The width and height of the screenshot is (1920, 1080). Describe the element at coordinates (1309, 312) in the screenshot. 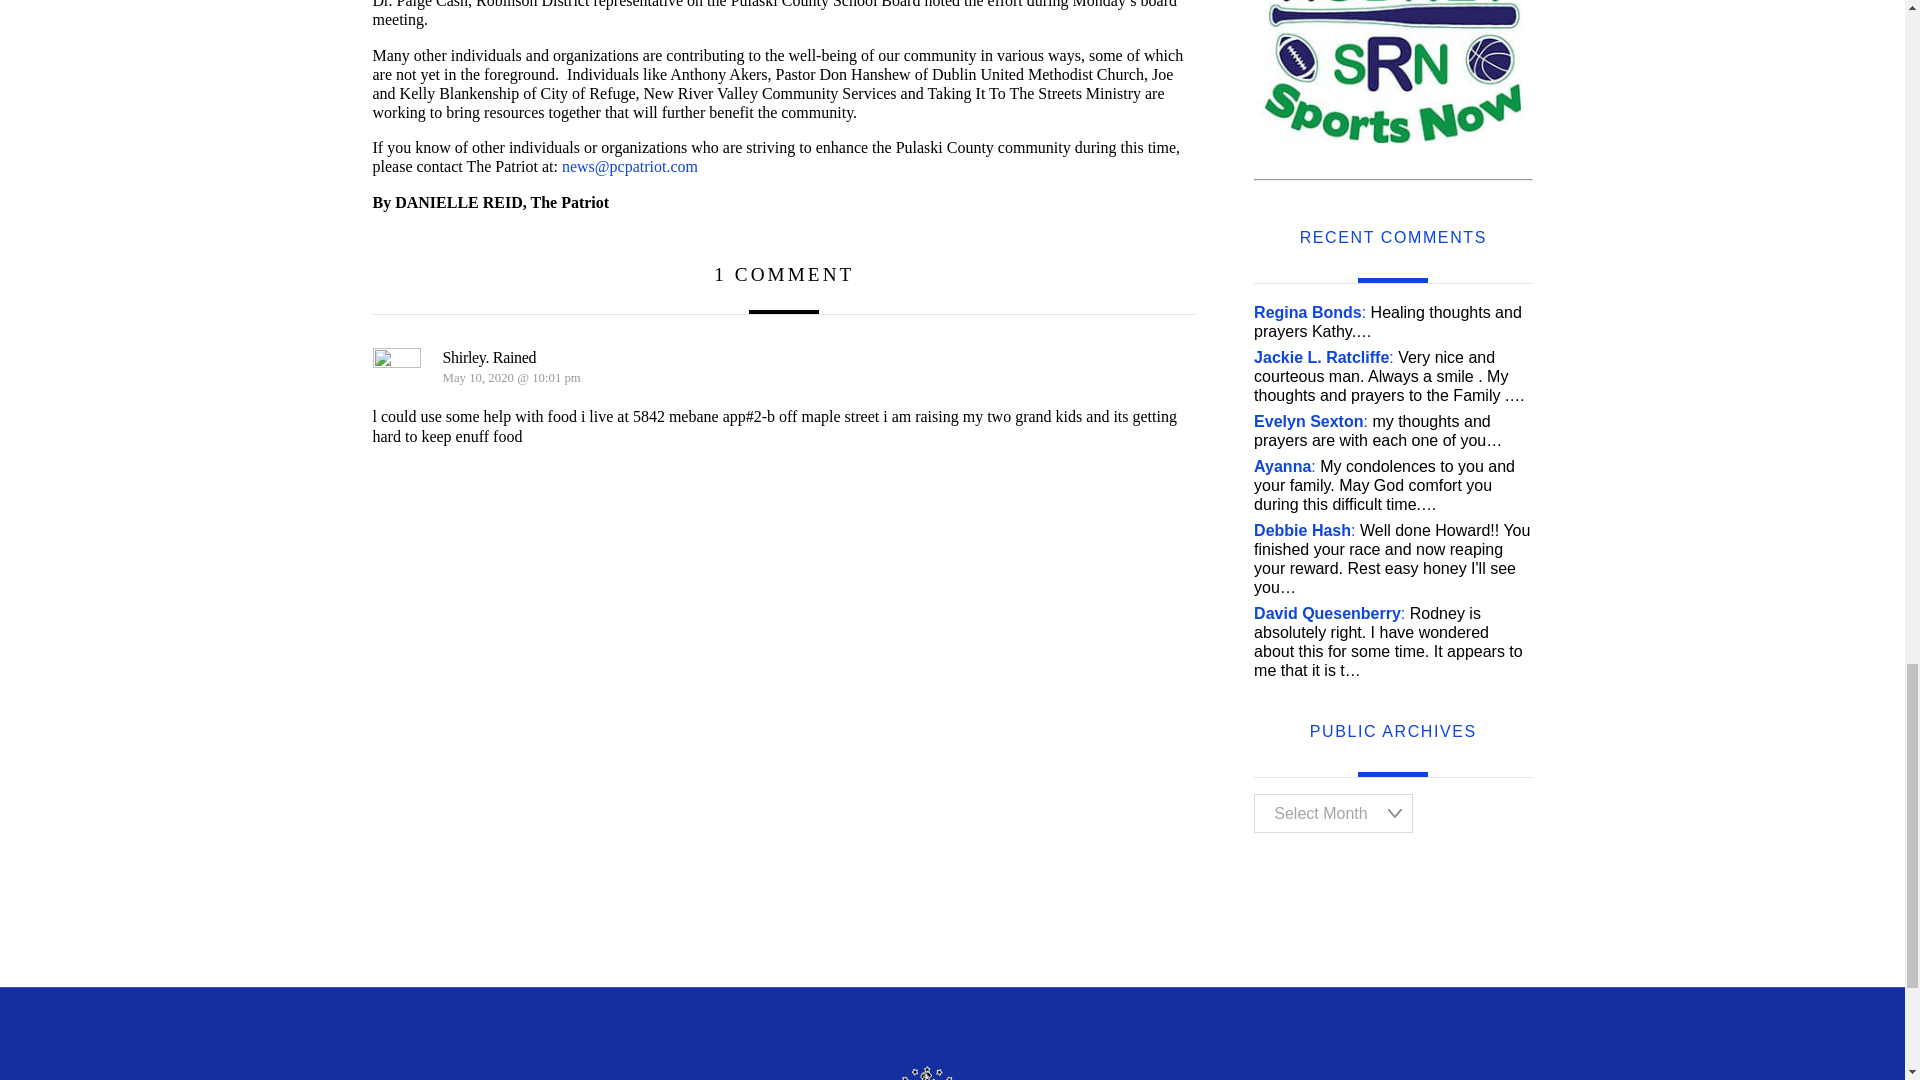

I see `Regina Bonds:` at that location.